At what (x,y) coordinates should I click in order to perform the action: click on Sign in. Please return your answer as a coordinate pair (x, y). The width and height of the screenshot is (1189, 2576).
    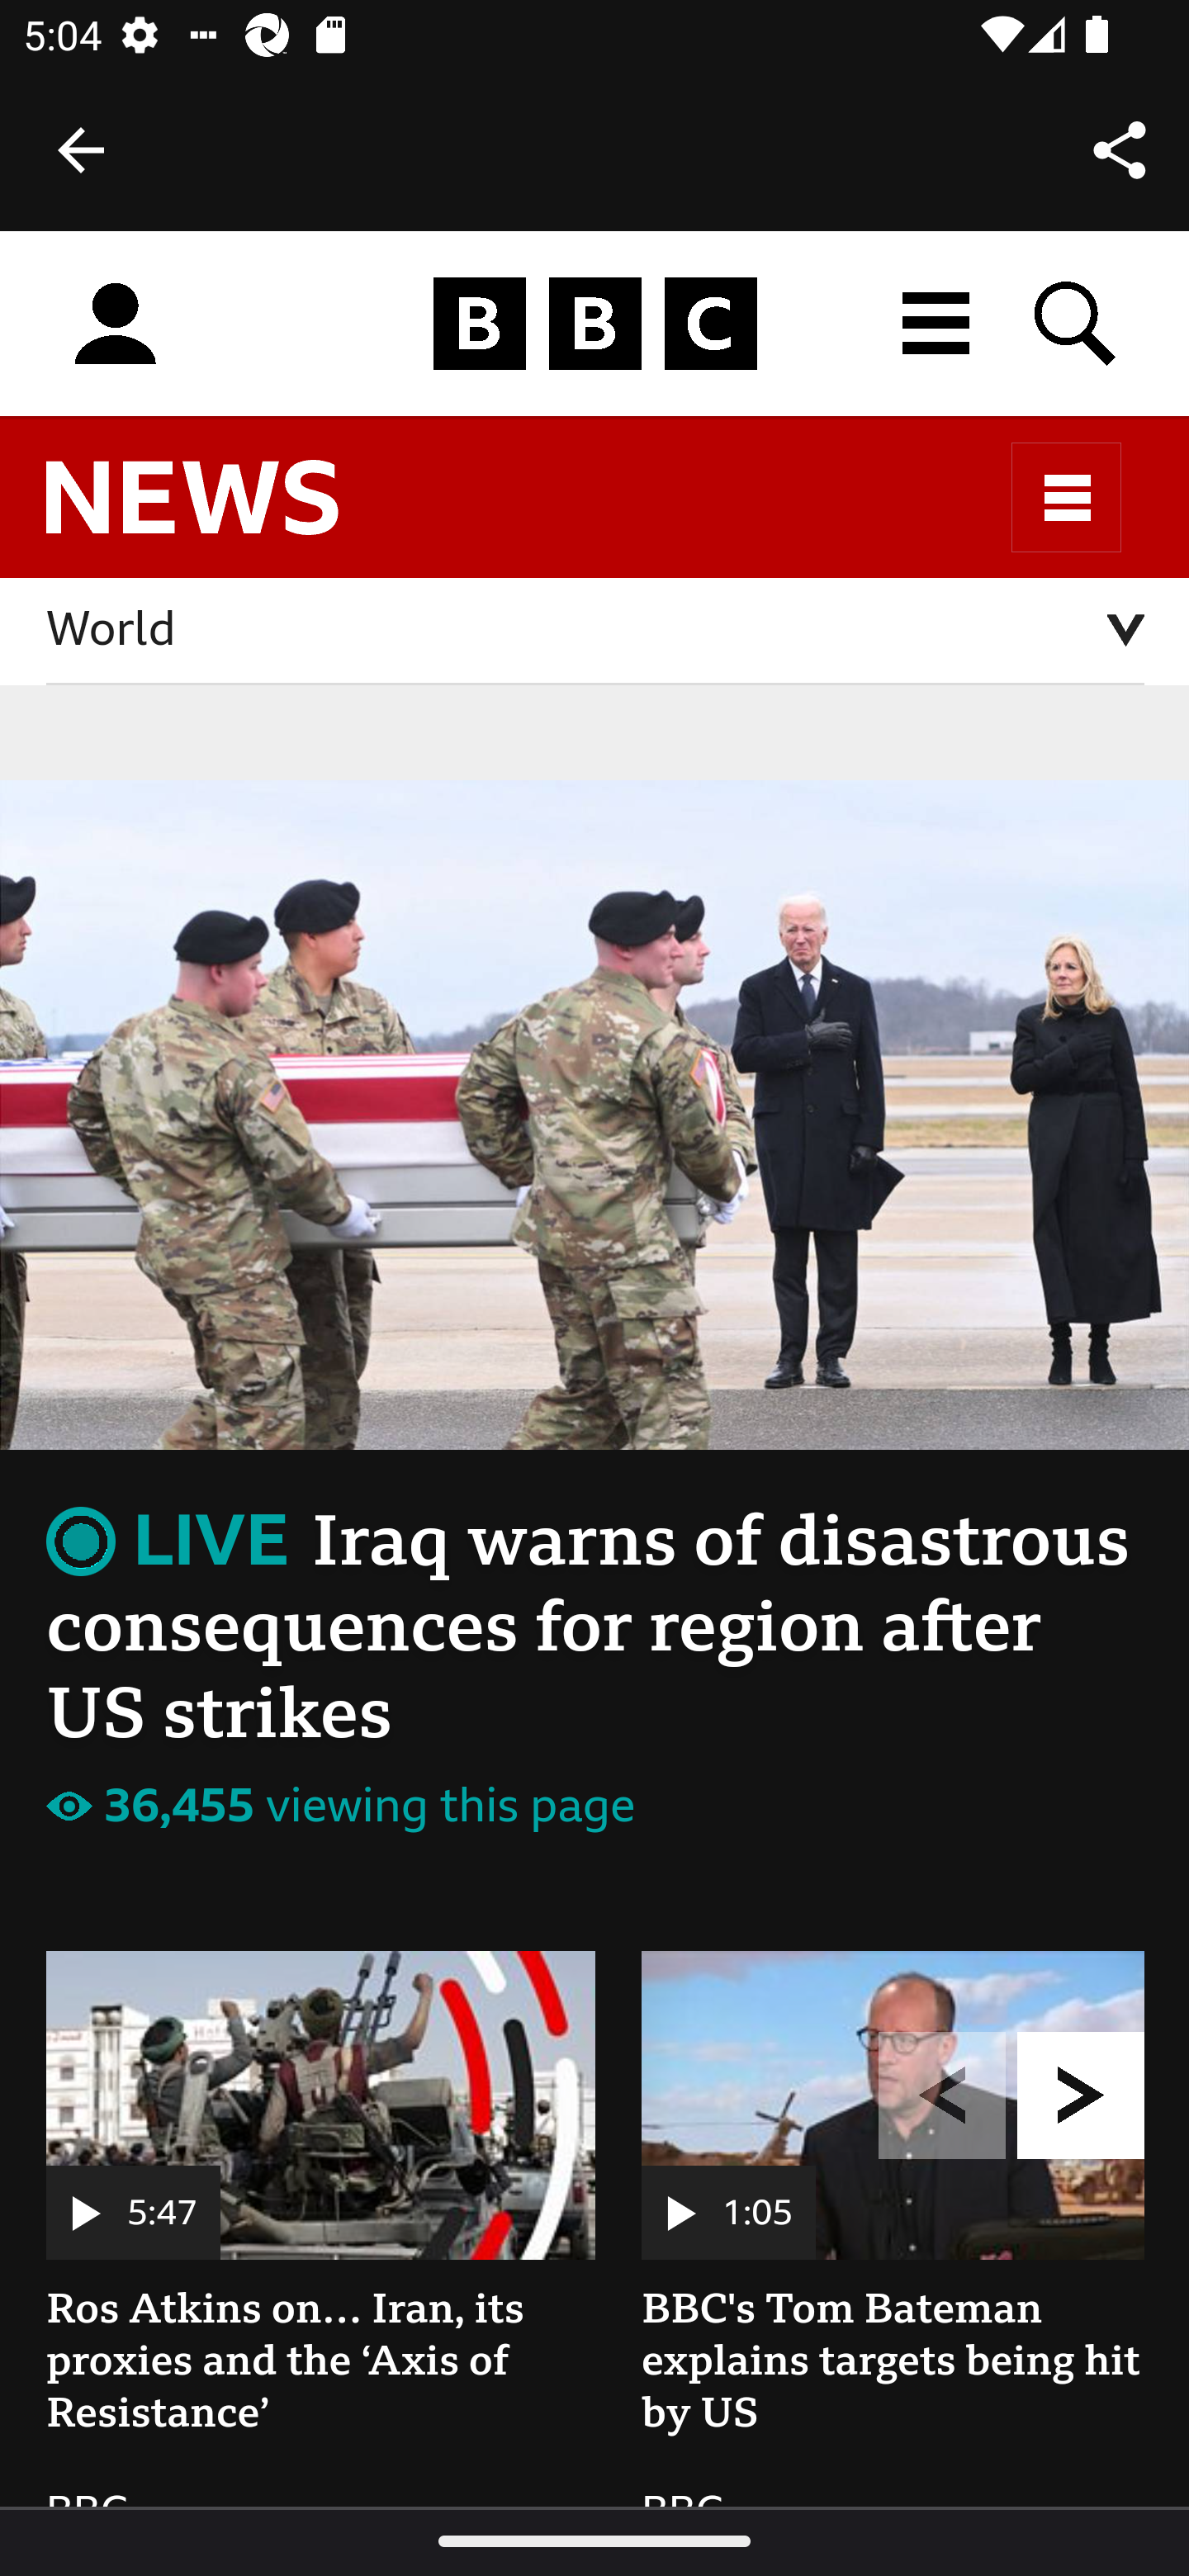
    Looking at the image, I should click on (116, 325).